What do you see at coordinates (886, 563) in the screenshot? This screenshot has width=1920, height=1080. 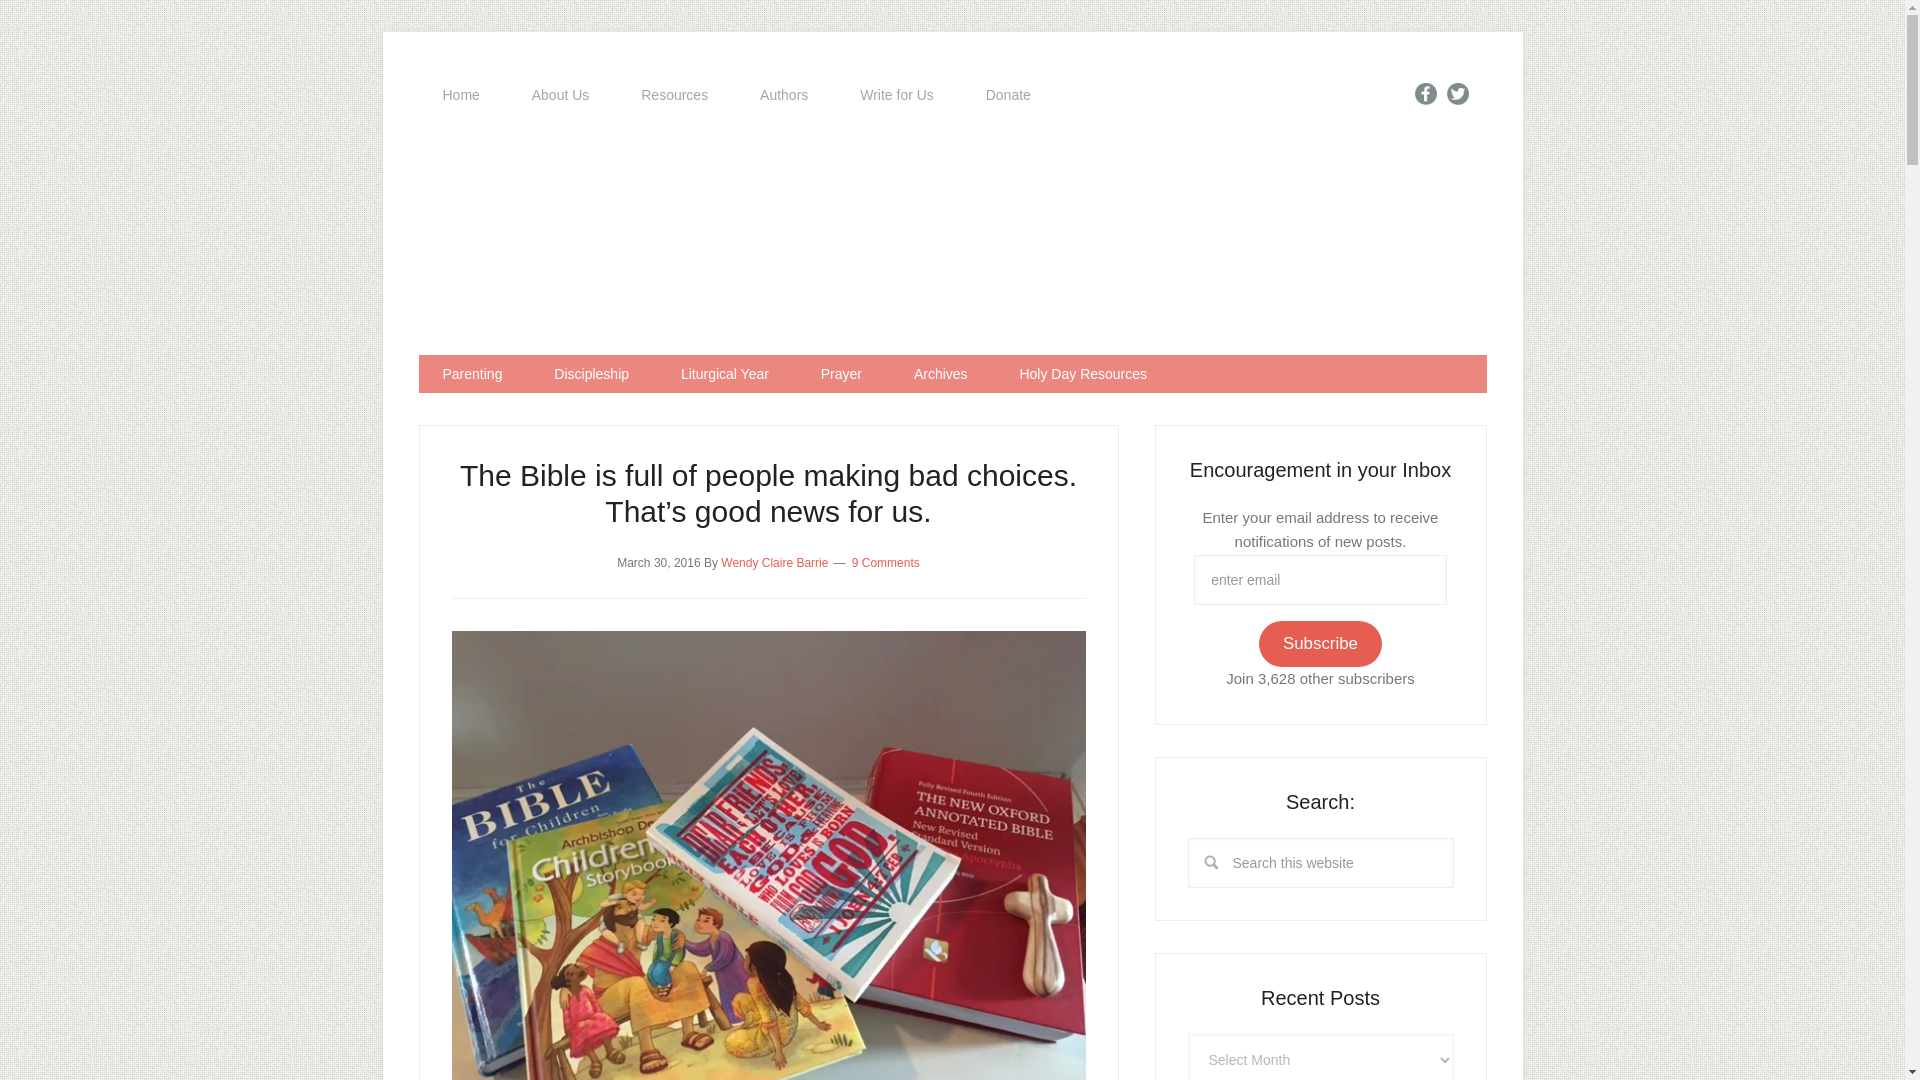 I see `9 Comments` at bounding box center [886, 563].